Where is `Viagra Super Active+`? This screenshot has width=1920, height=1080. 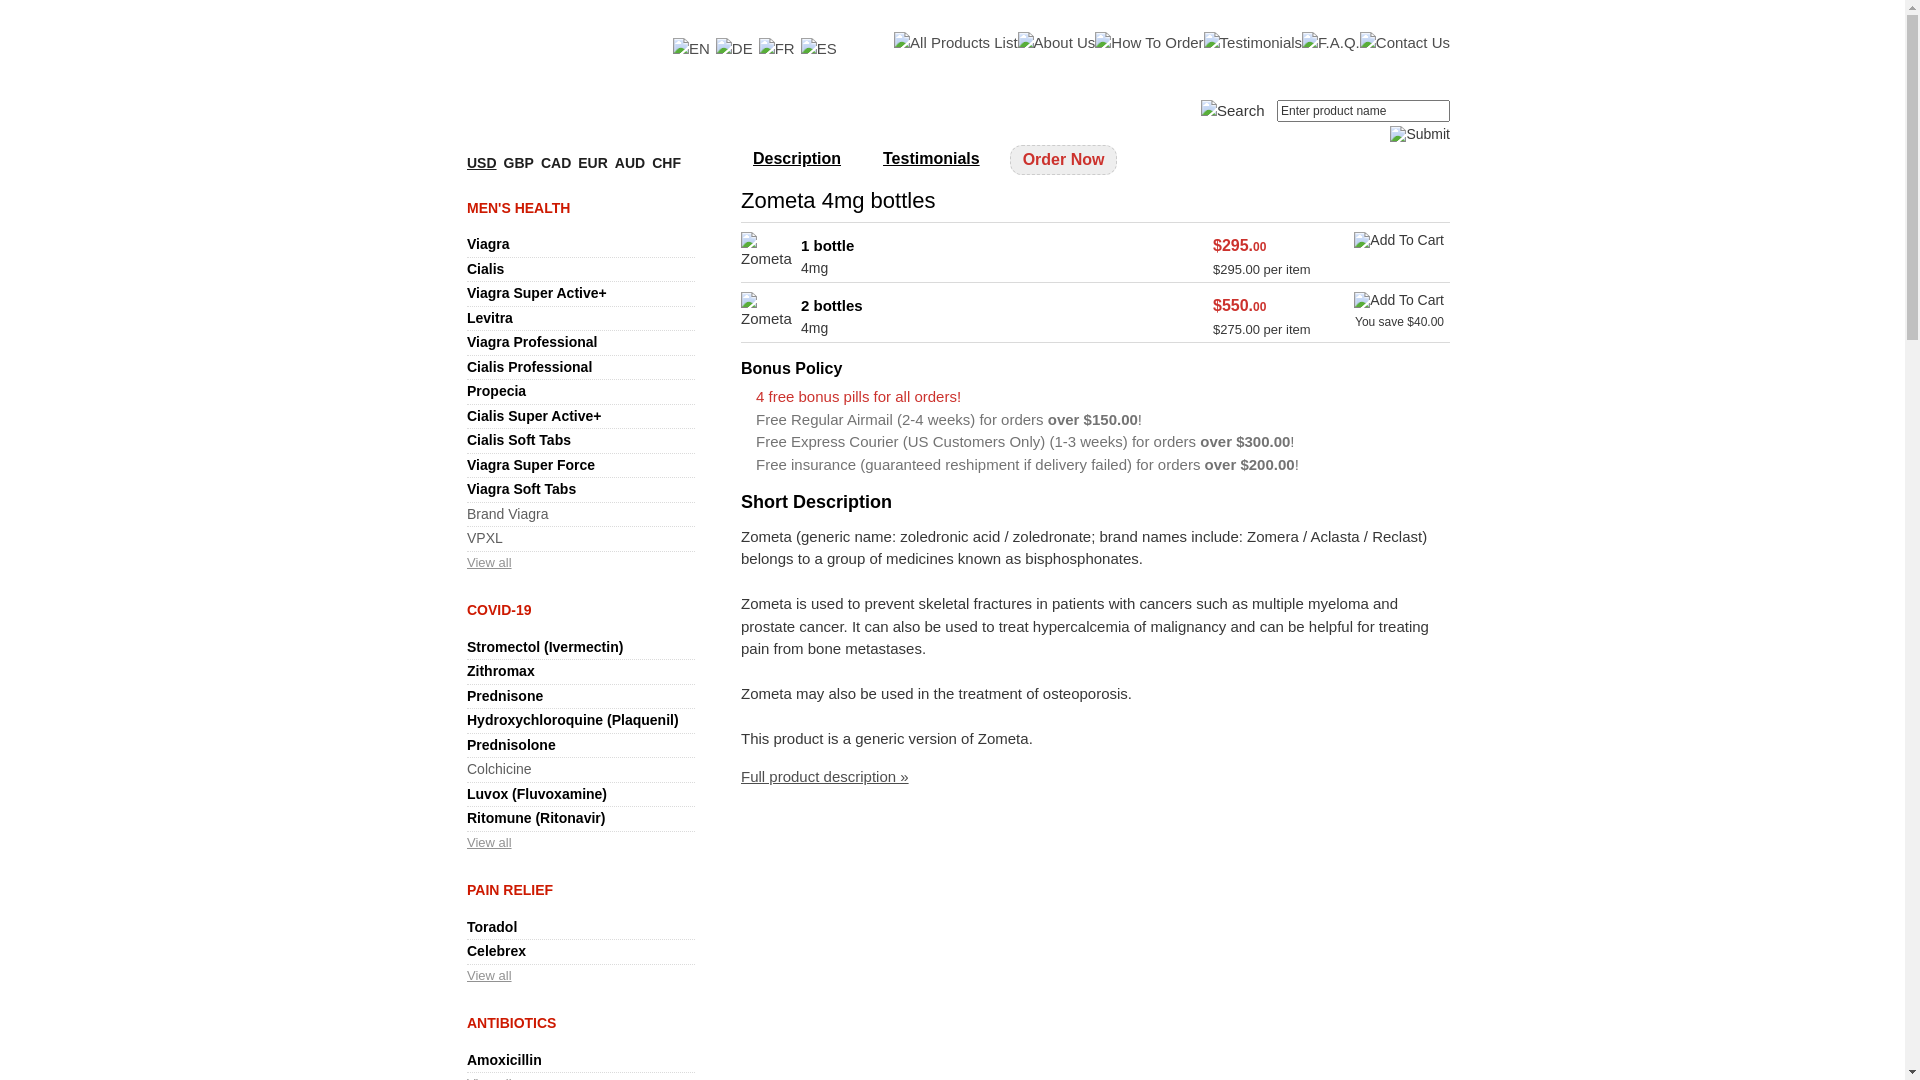 Viagra Super Active+ is located at coordinates (537, 293).